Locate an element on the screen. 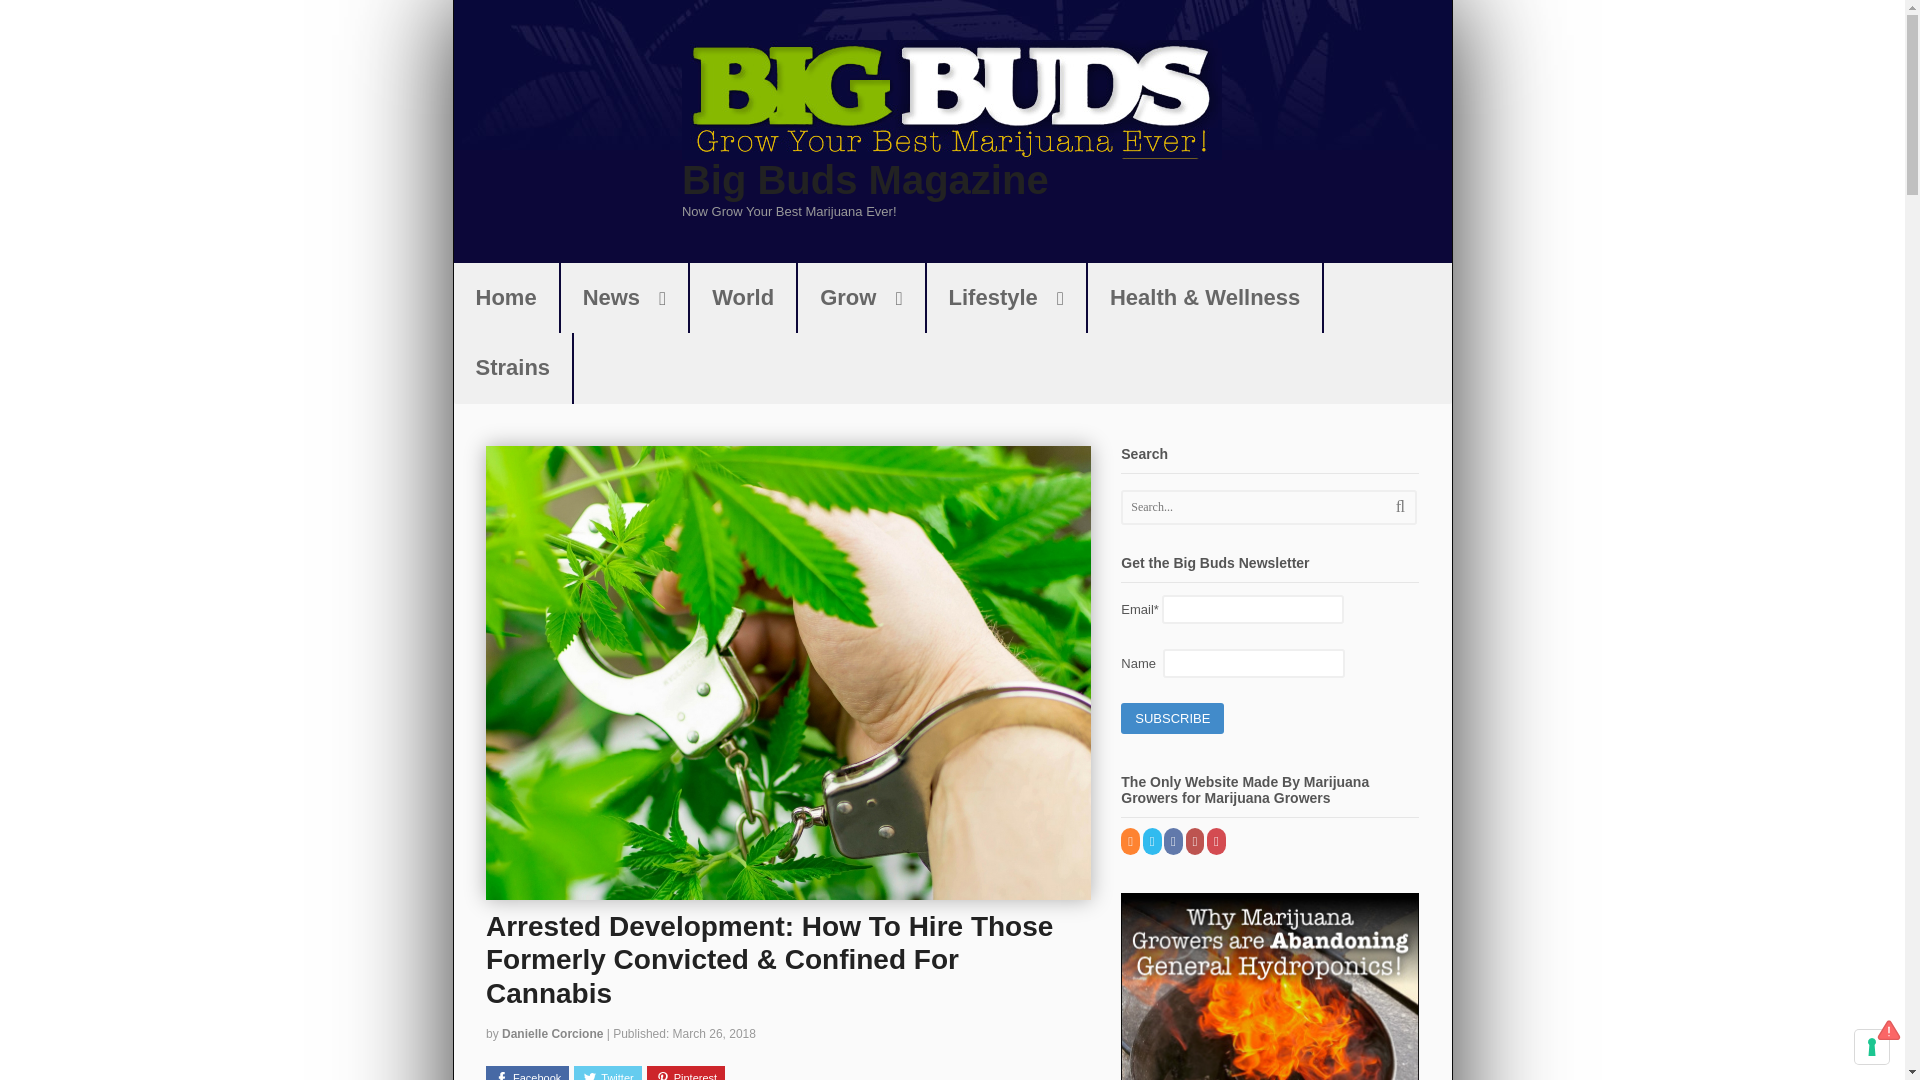 This screenshot has width=1920, height=1080. Grow is located at coordinates (860, 298).